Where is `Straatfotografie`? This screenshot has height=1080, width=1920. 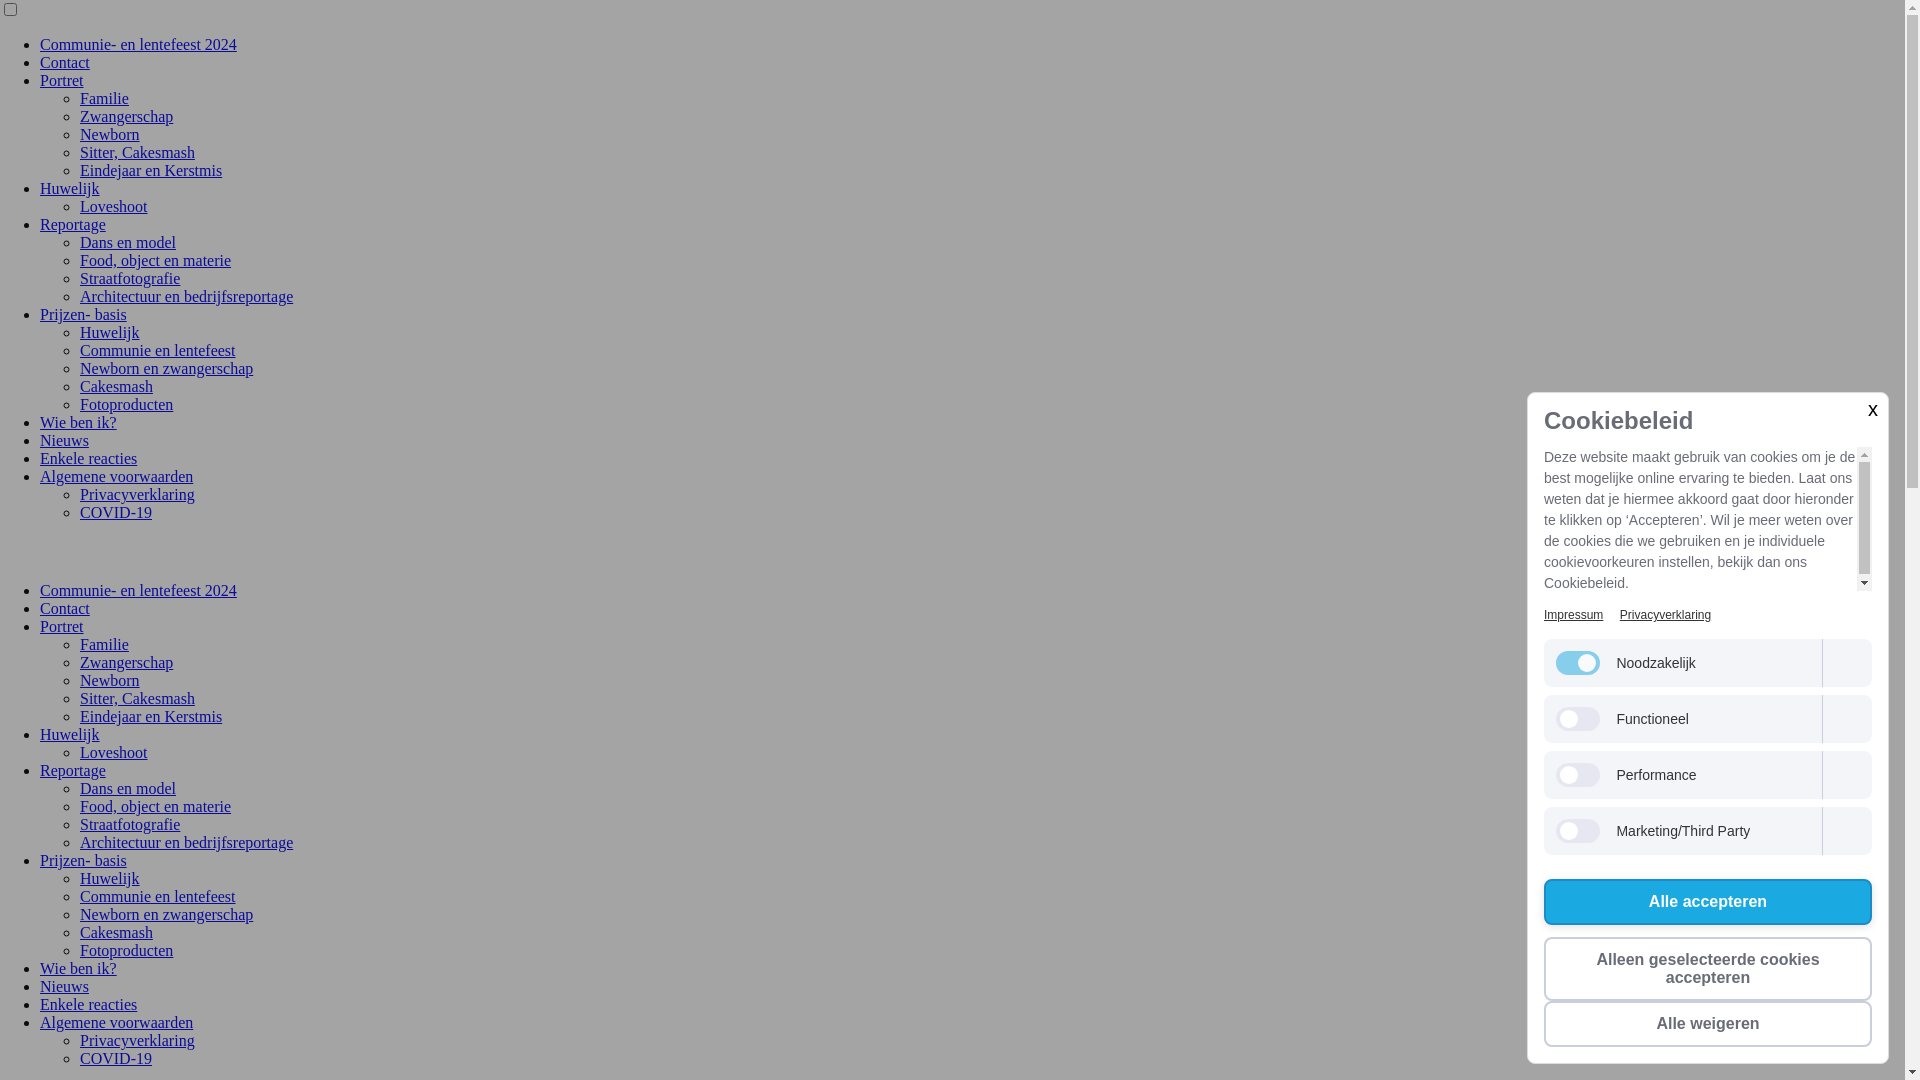
Straatfotografie is located at coordinates (130, 278).